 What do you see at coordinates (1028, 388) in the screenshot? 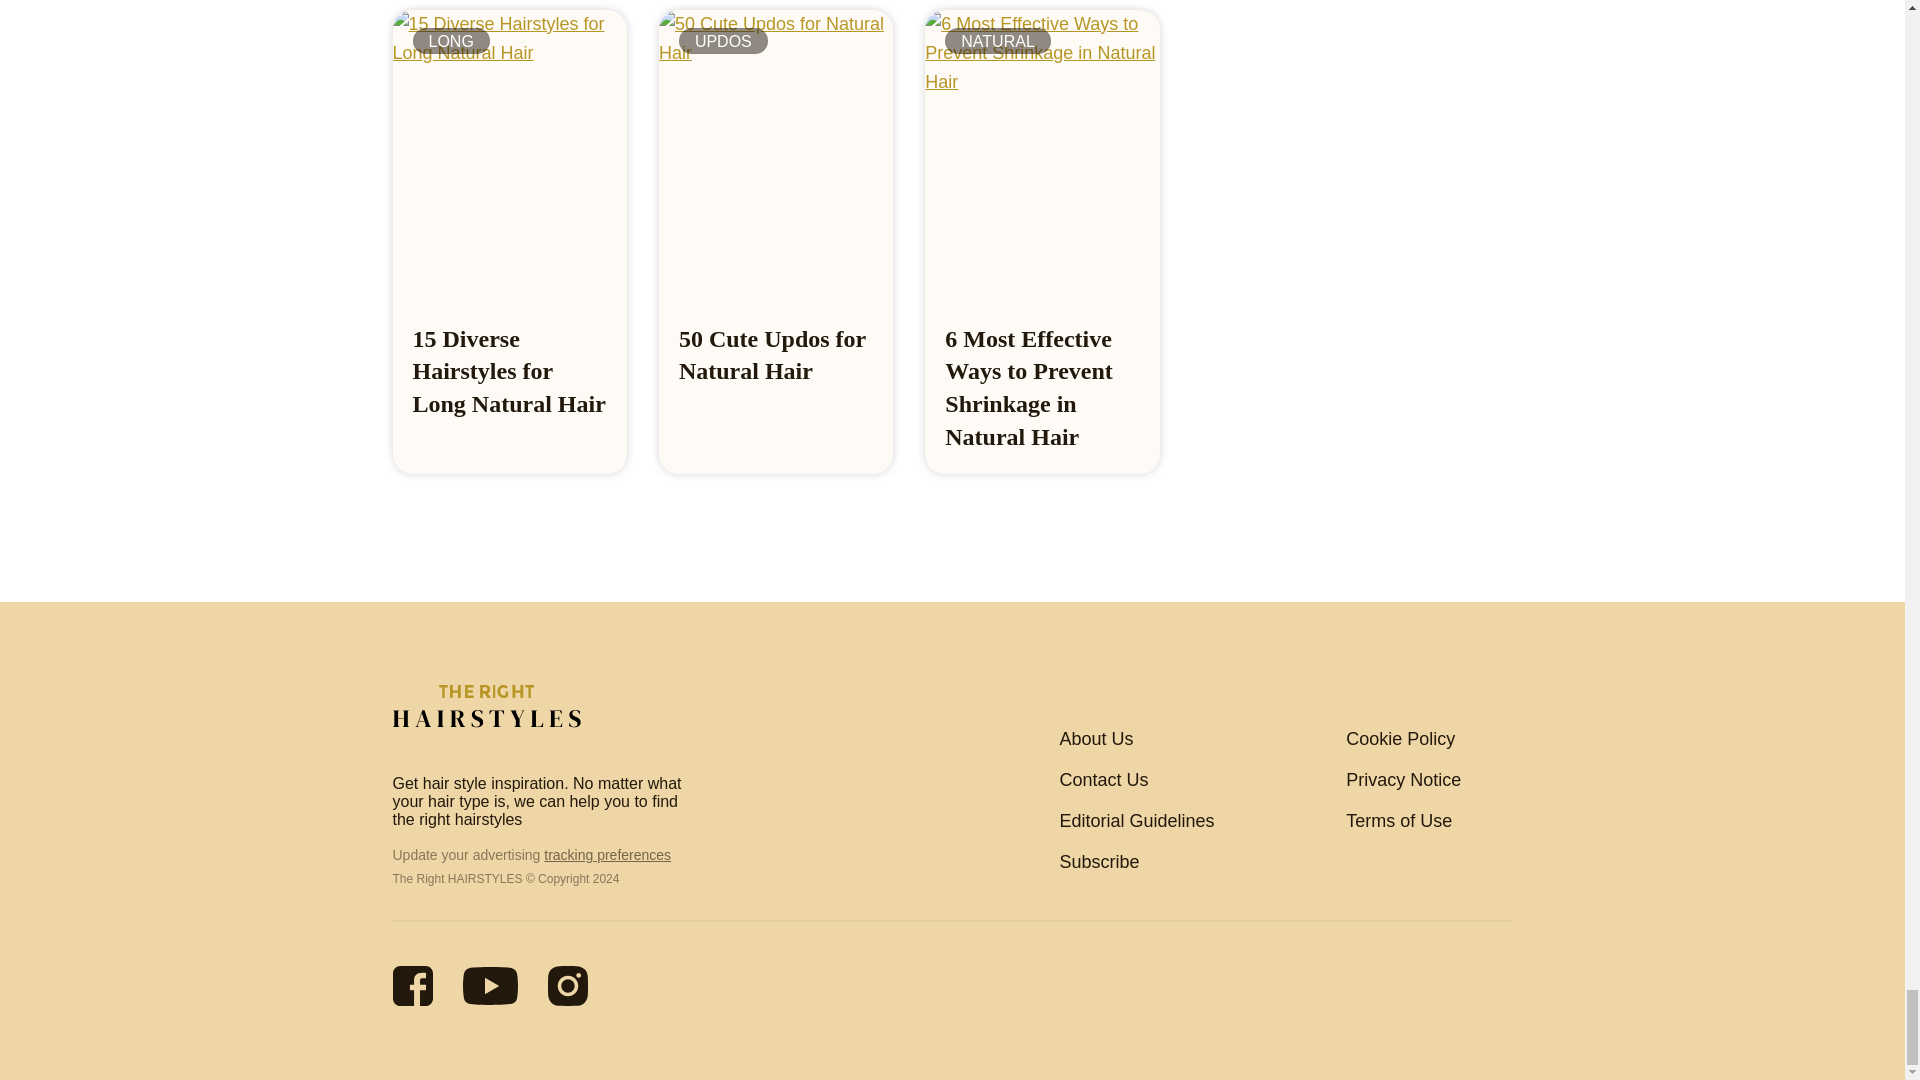
I see `6 Most Effective Ways to Prevent Shrinkage in Natural Hair` at bounding box center [1028, 388].